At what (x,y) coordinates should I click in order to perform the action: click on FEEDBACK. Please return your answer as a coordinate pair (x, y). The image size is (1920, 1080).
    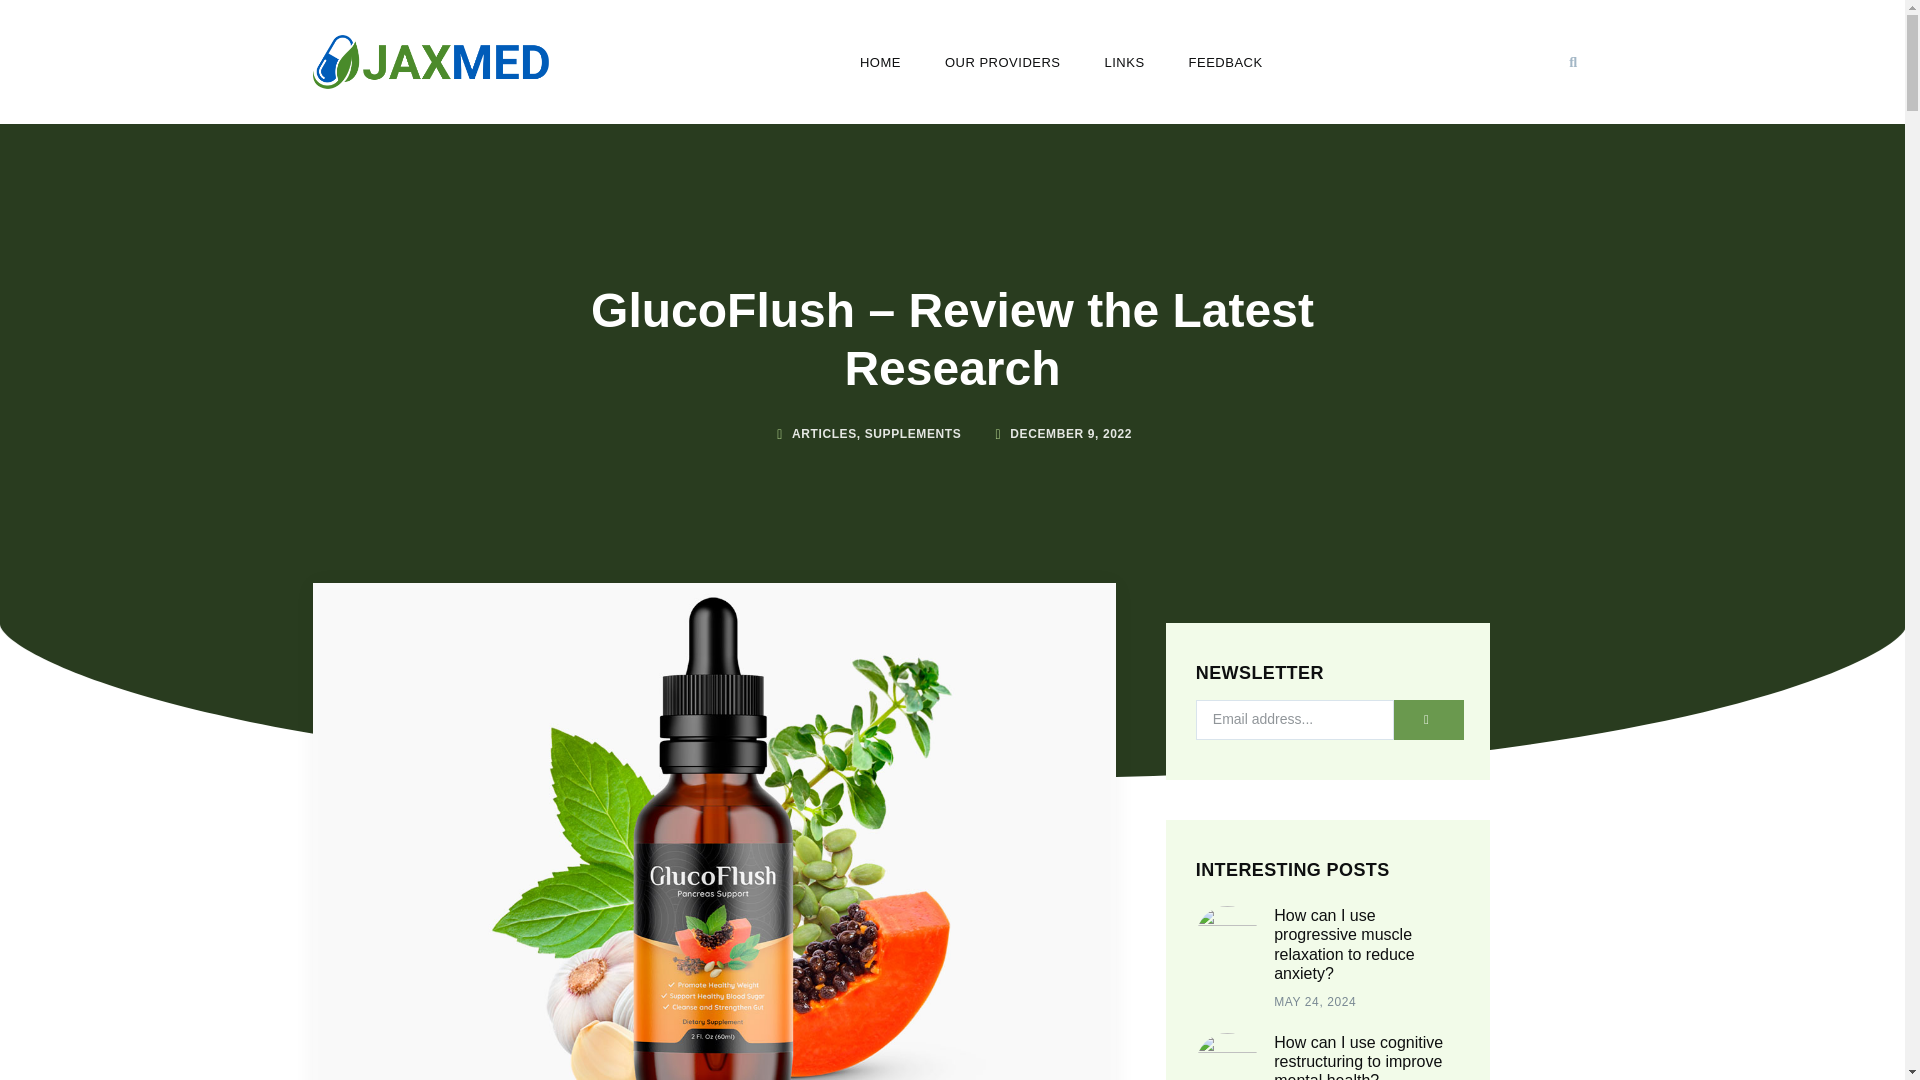
    Looking at the image, I should click on (1226, 62).